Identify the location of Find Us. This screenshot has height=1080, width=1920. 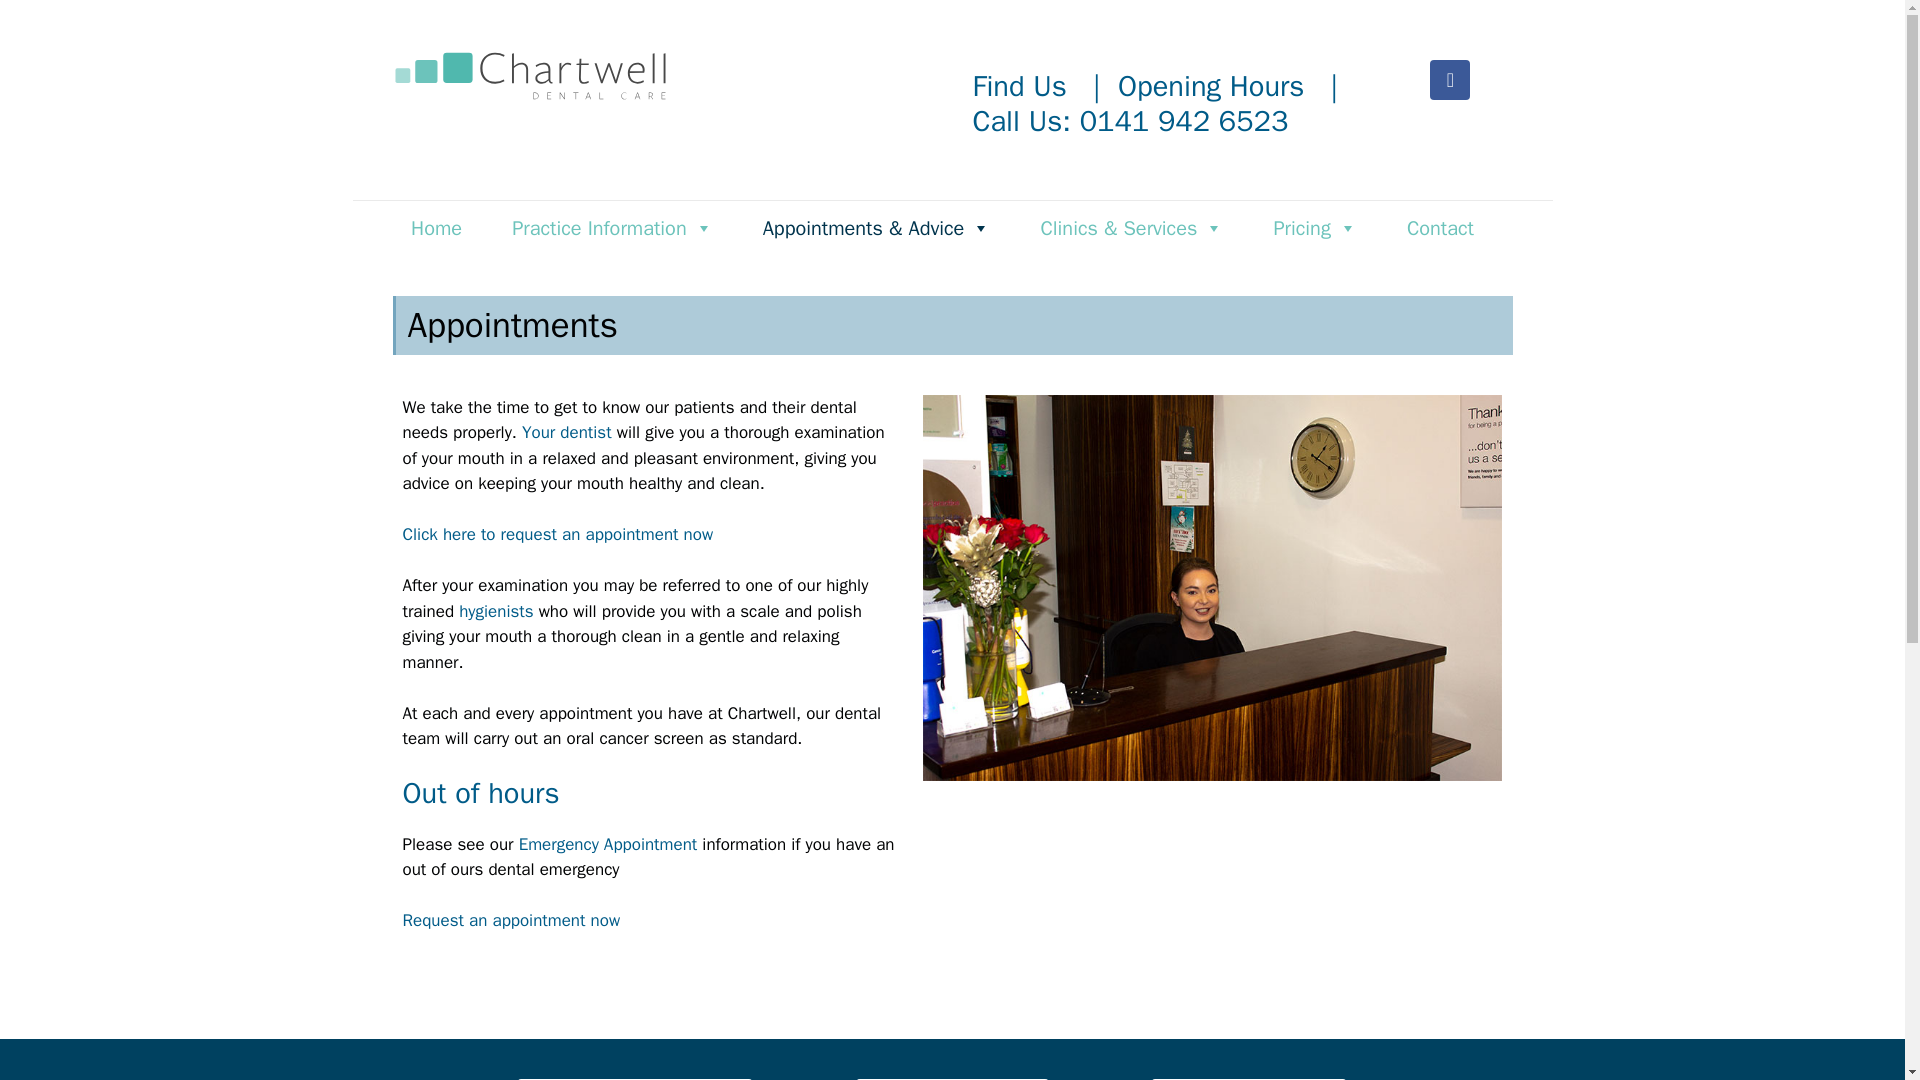
(1018, 86).